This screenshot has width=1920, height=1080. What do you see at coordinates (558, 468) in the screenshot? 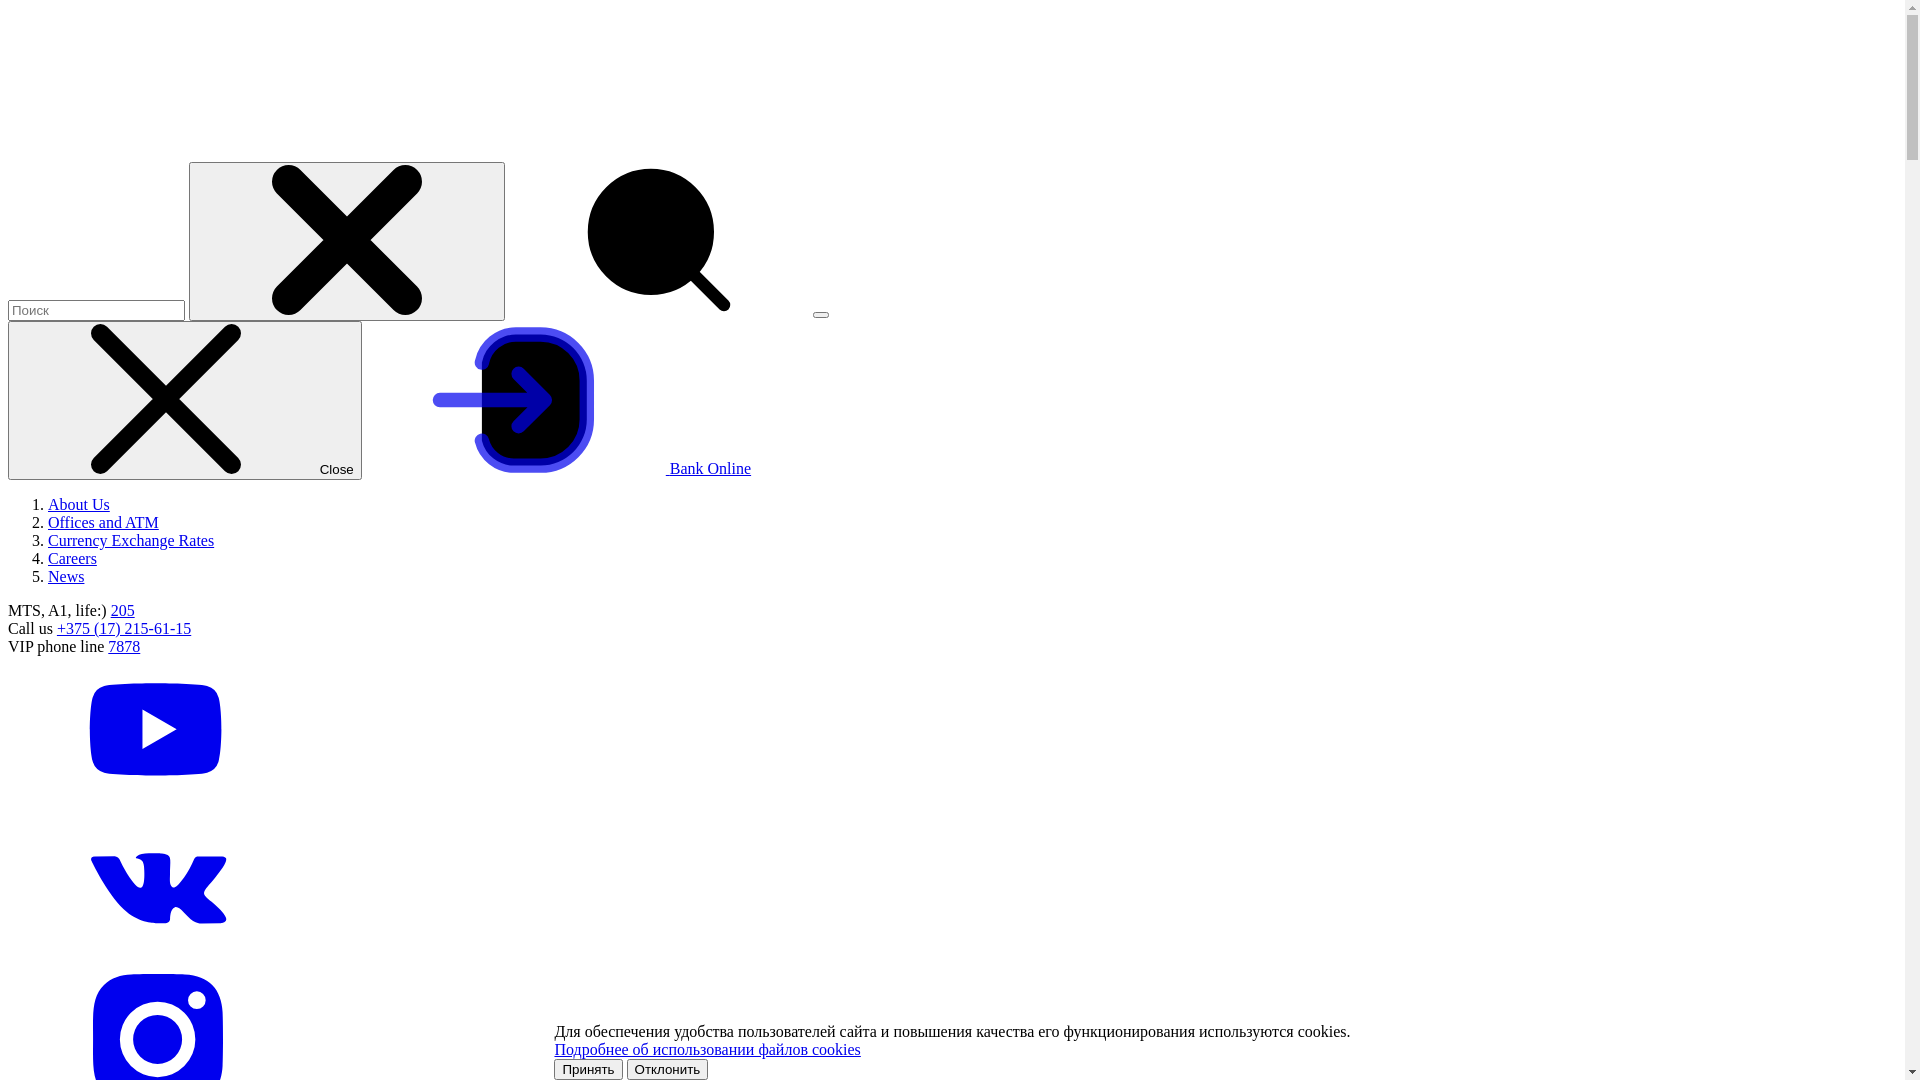
I see `Bank Online` at bounding box center [558, 468].